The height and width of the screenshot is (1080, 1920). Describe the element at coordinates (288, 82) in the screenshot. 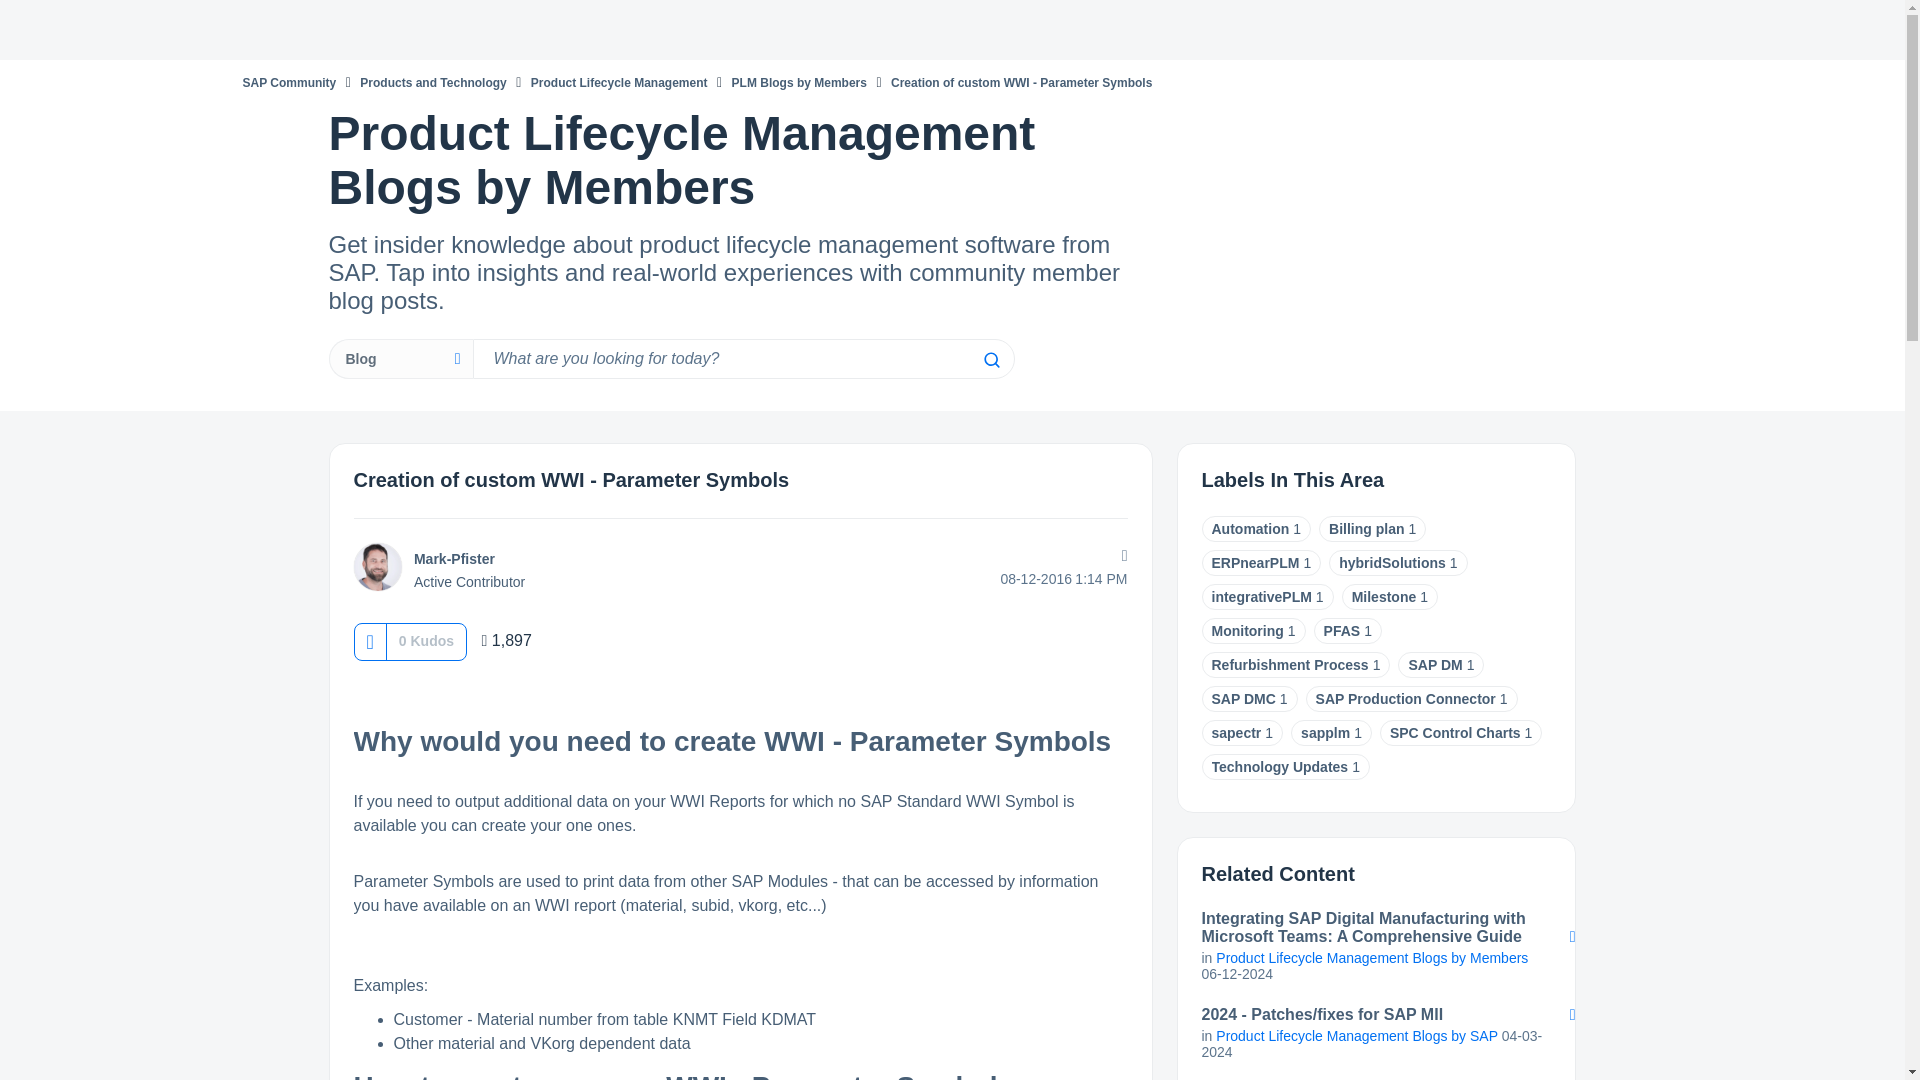

I see `SAP Community` at that location.